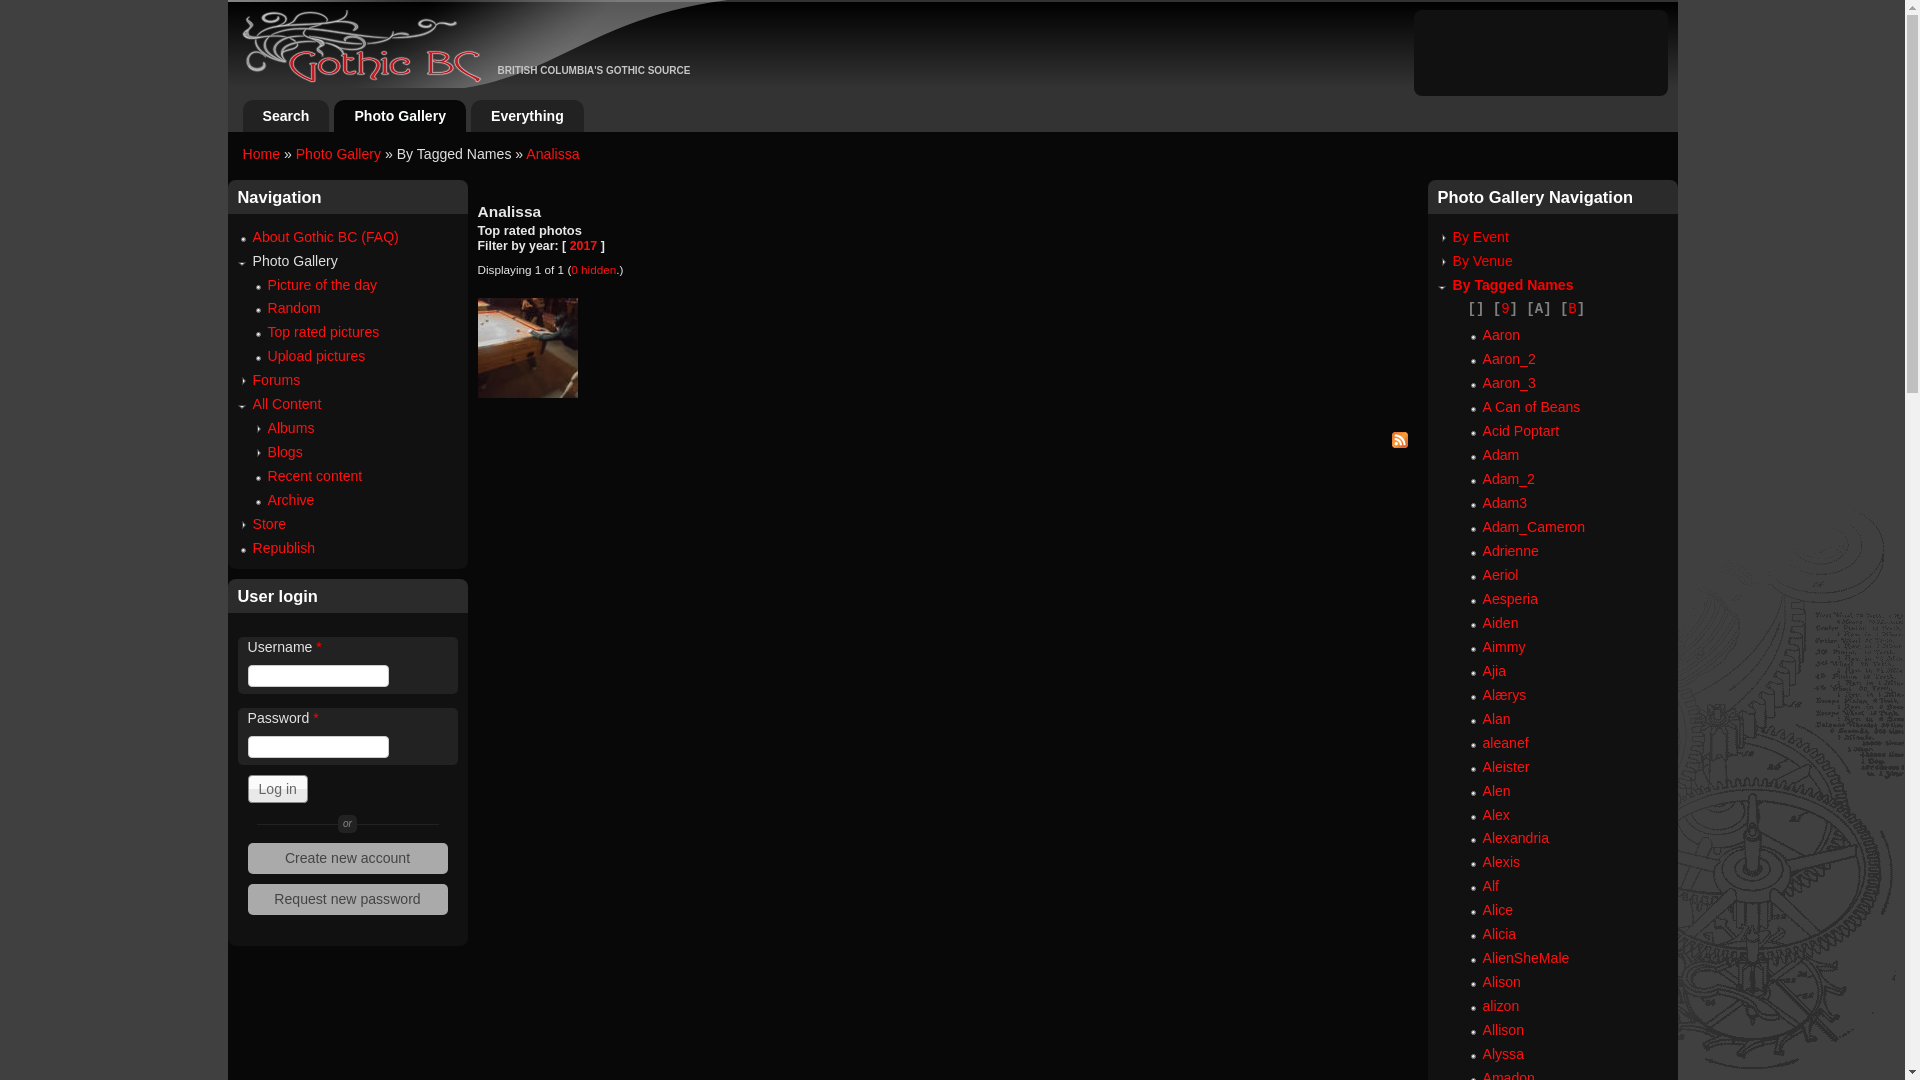 The height and width of the screenshot is (1080, 1920). Describe the element at coordinates (1498, 910) in the screenshot. I see `Alice` at that location.